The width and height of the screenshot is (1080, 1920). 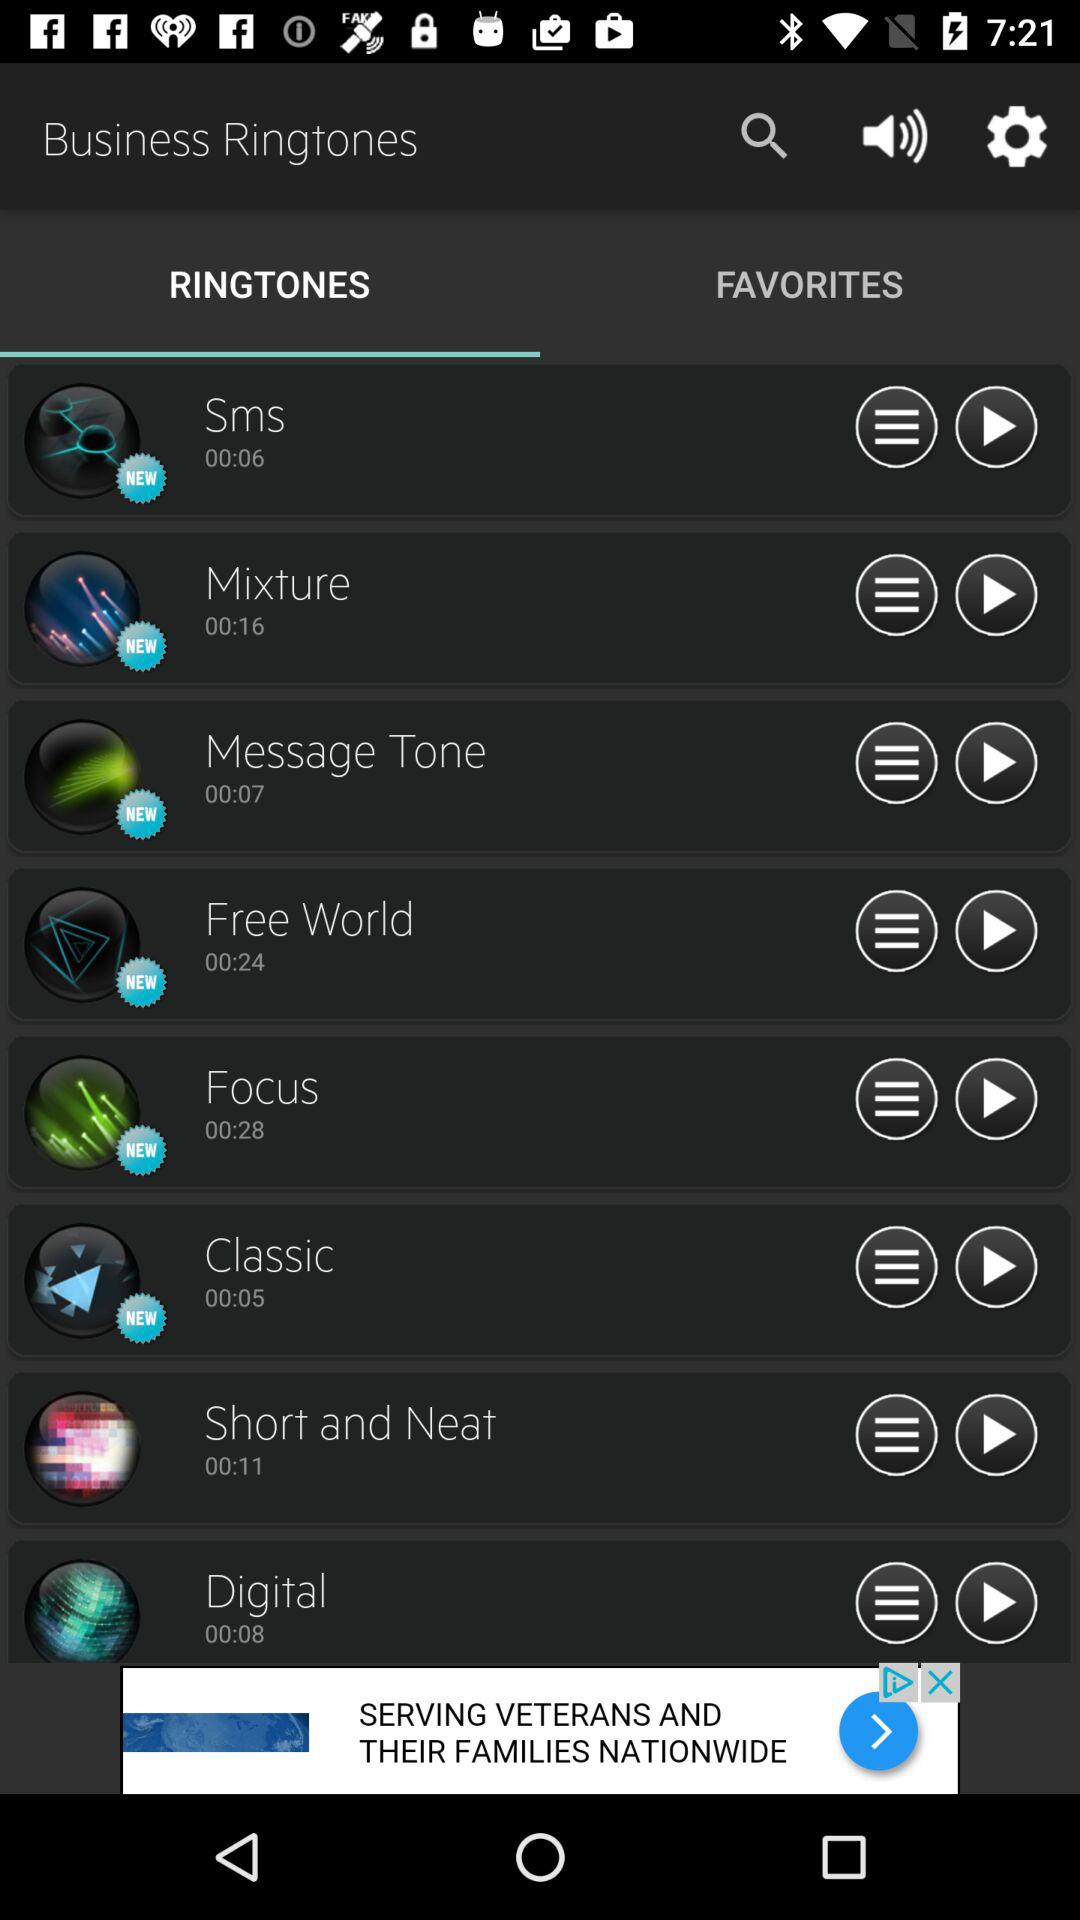 I want to click on open list, so click(x=896, y=1604).